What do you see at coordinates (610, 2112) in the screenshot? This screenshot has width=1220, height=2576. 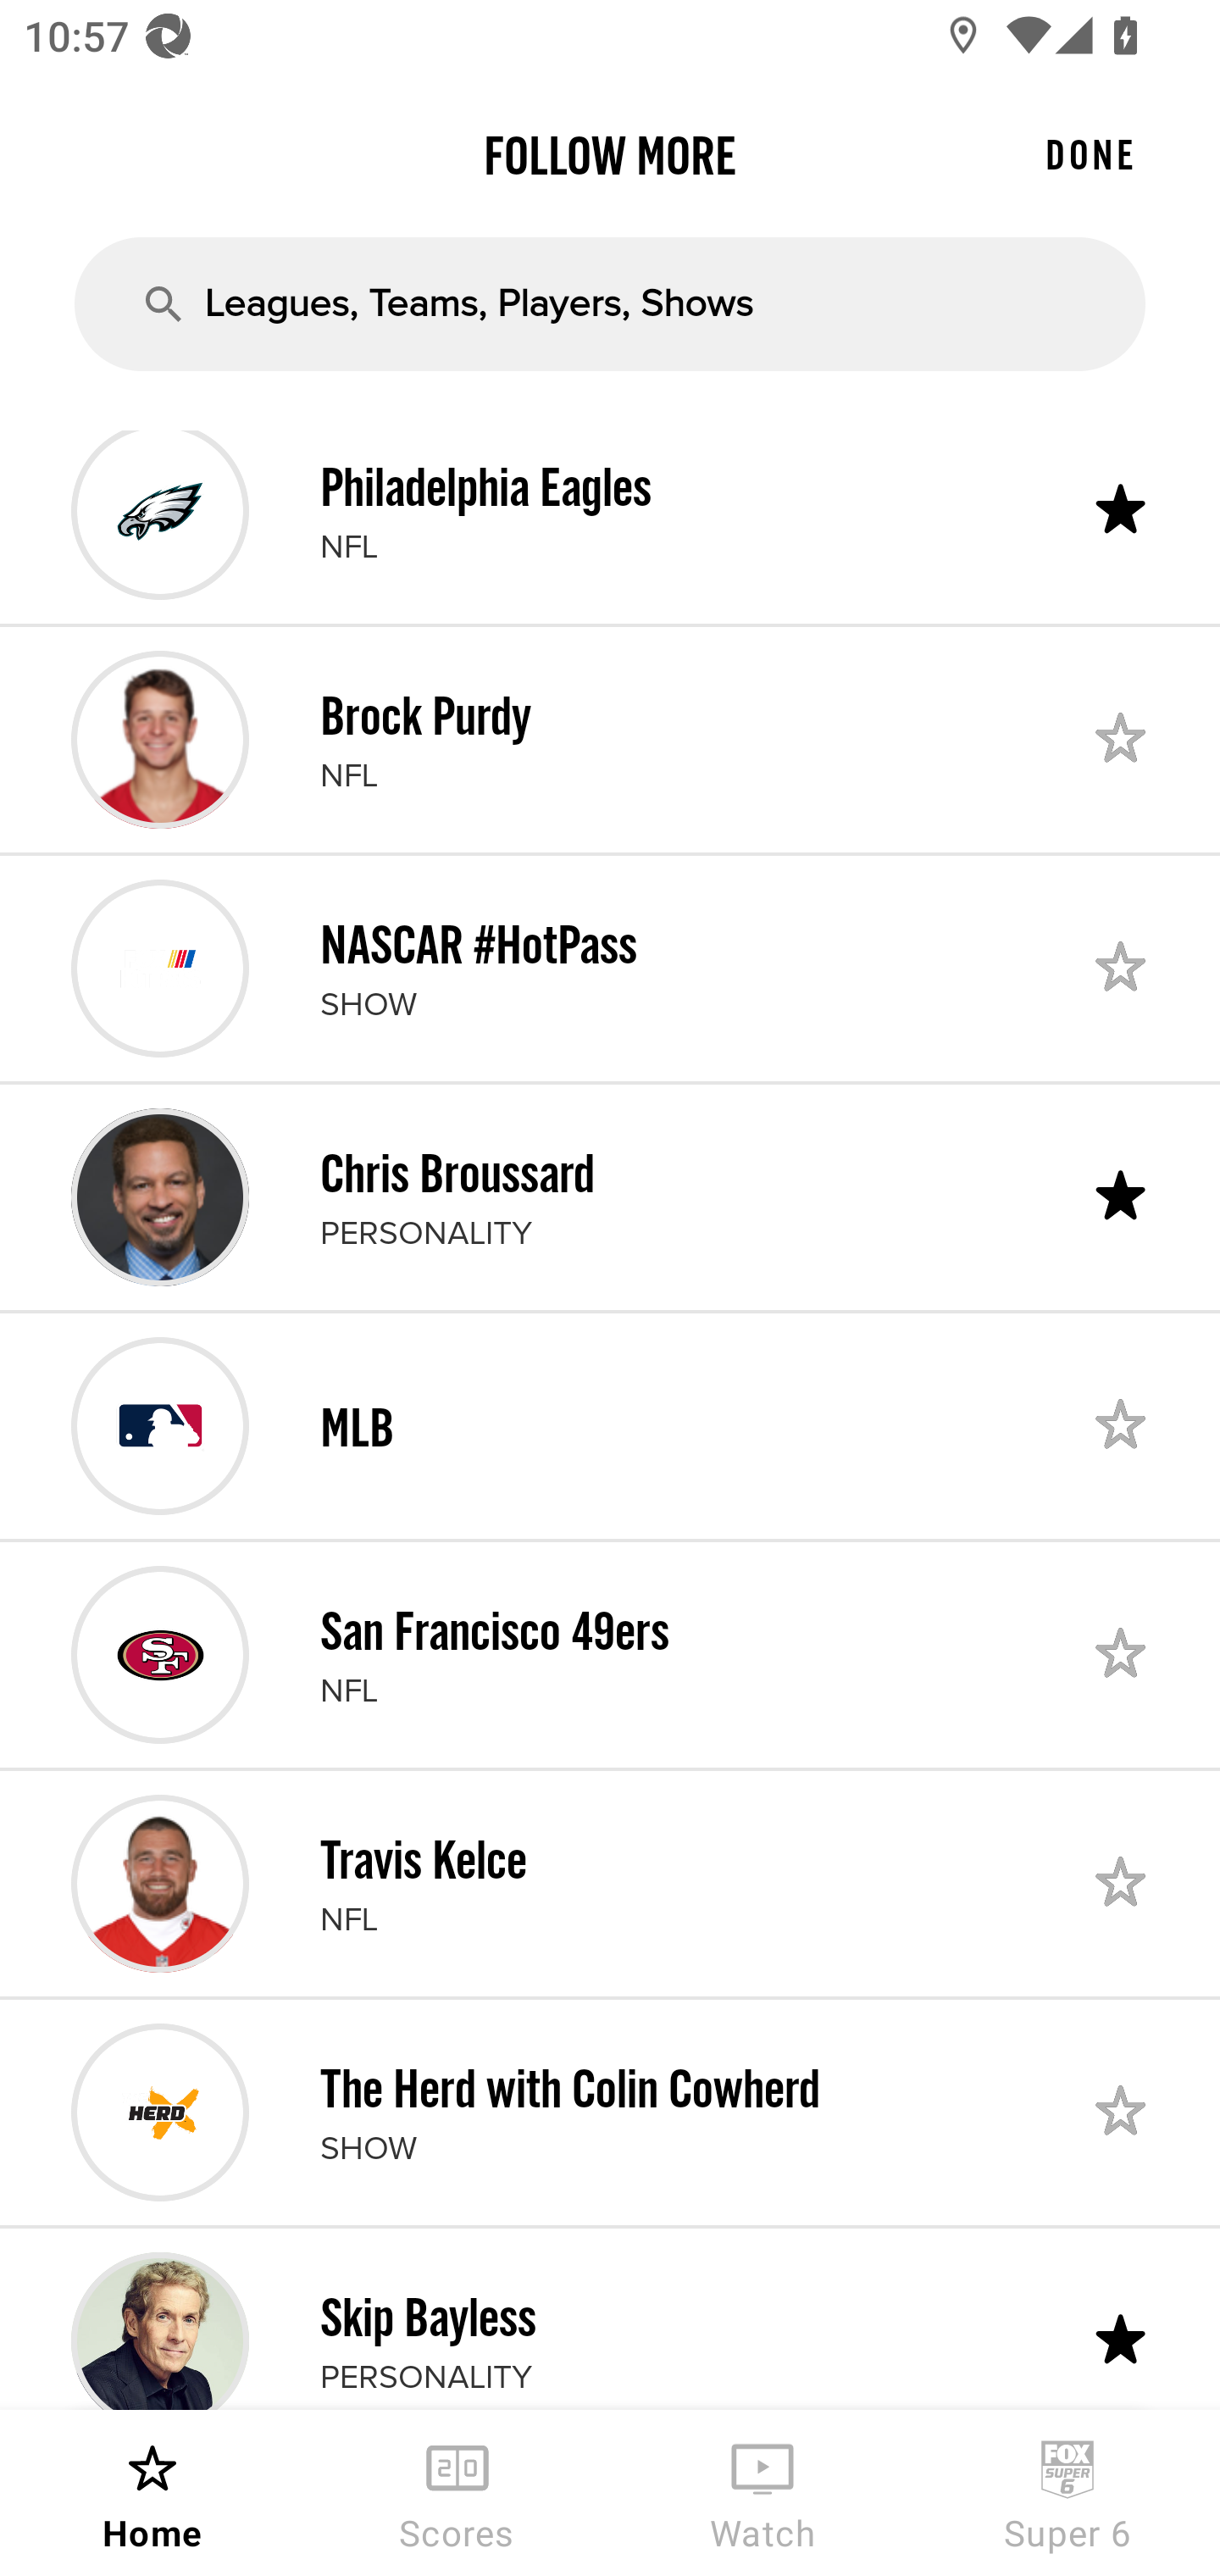 I see `The Herd with Colin Cowherd SHOW` at bounding box center [610, 2112].